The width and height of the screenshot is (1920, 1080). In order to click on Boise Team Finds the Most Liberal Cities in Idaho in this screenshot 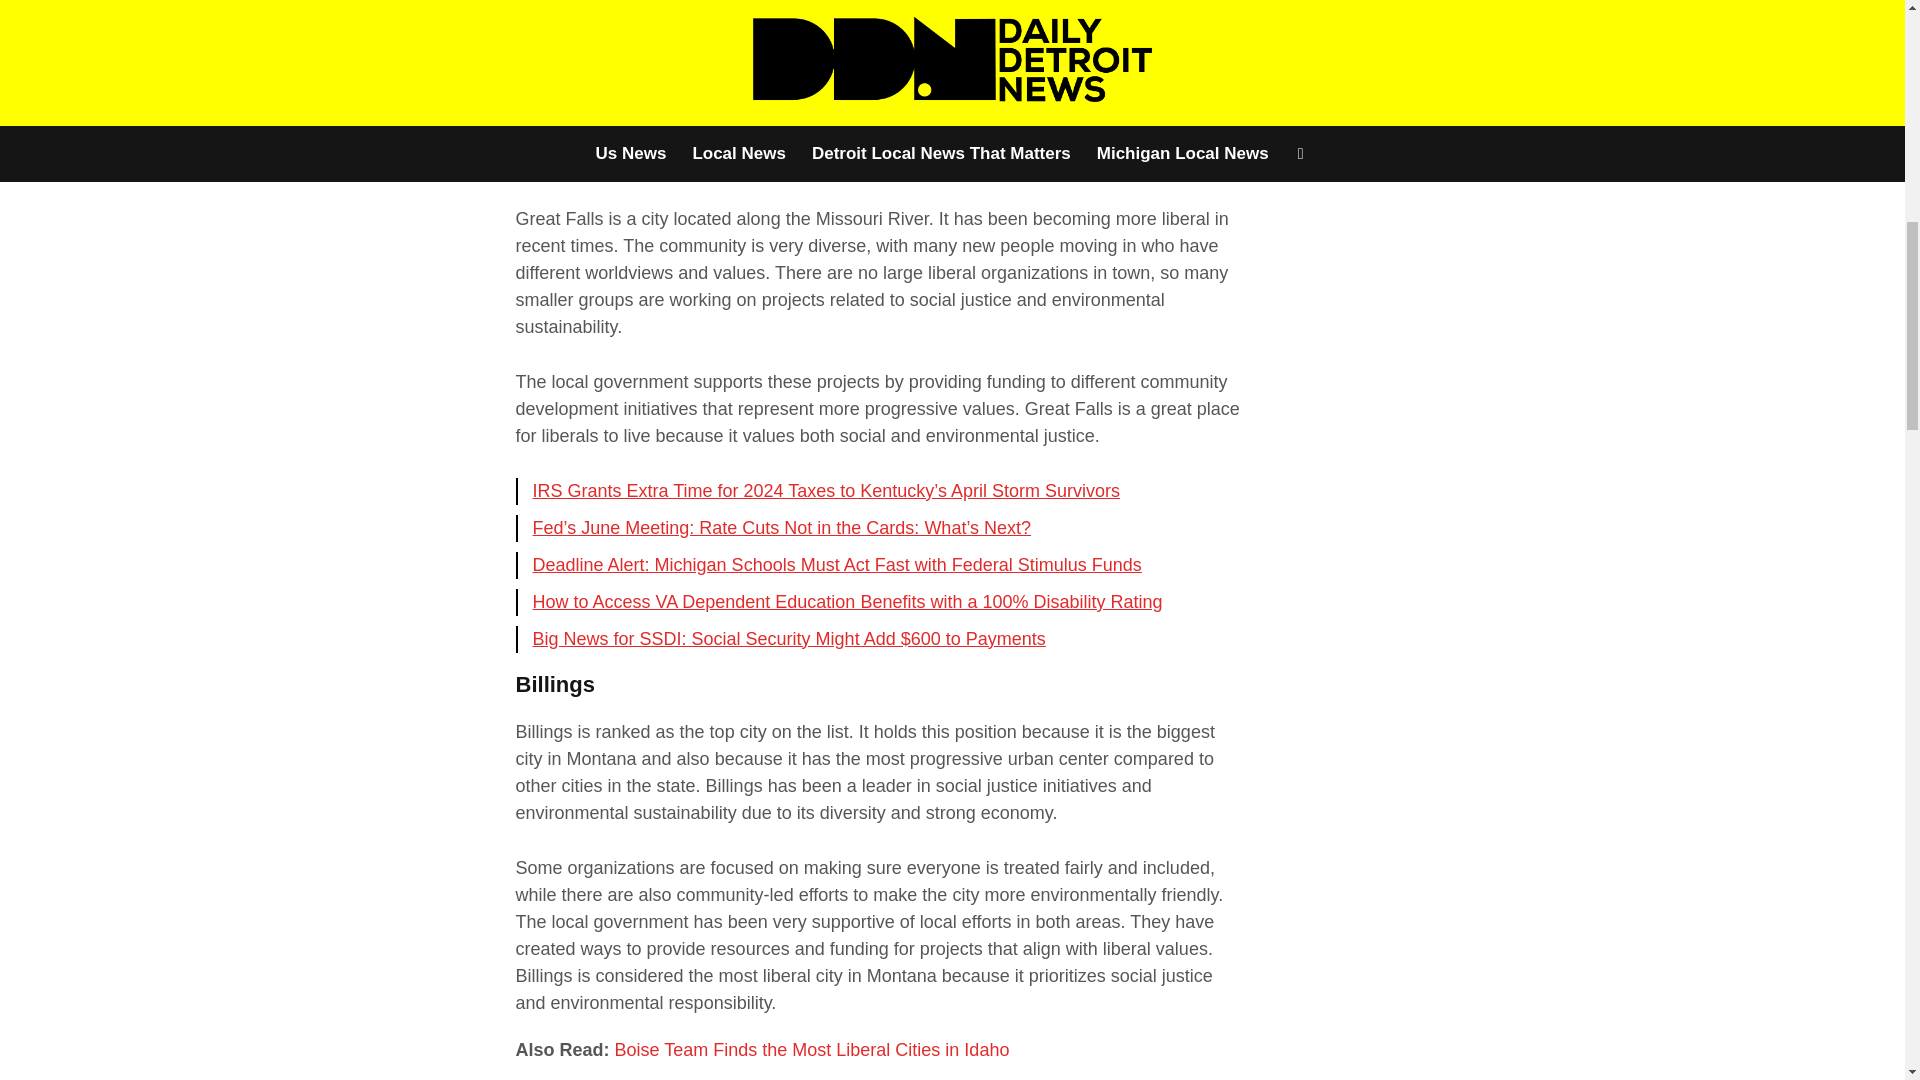, I will do `click(812, 1050)`.